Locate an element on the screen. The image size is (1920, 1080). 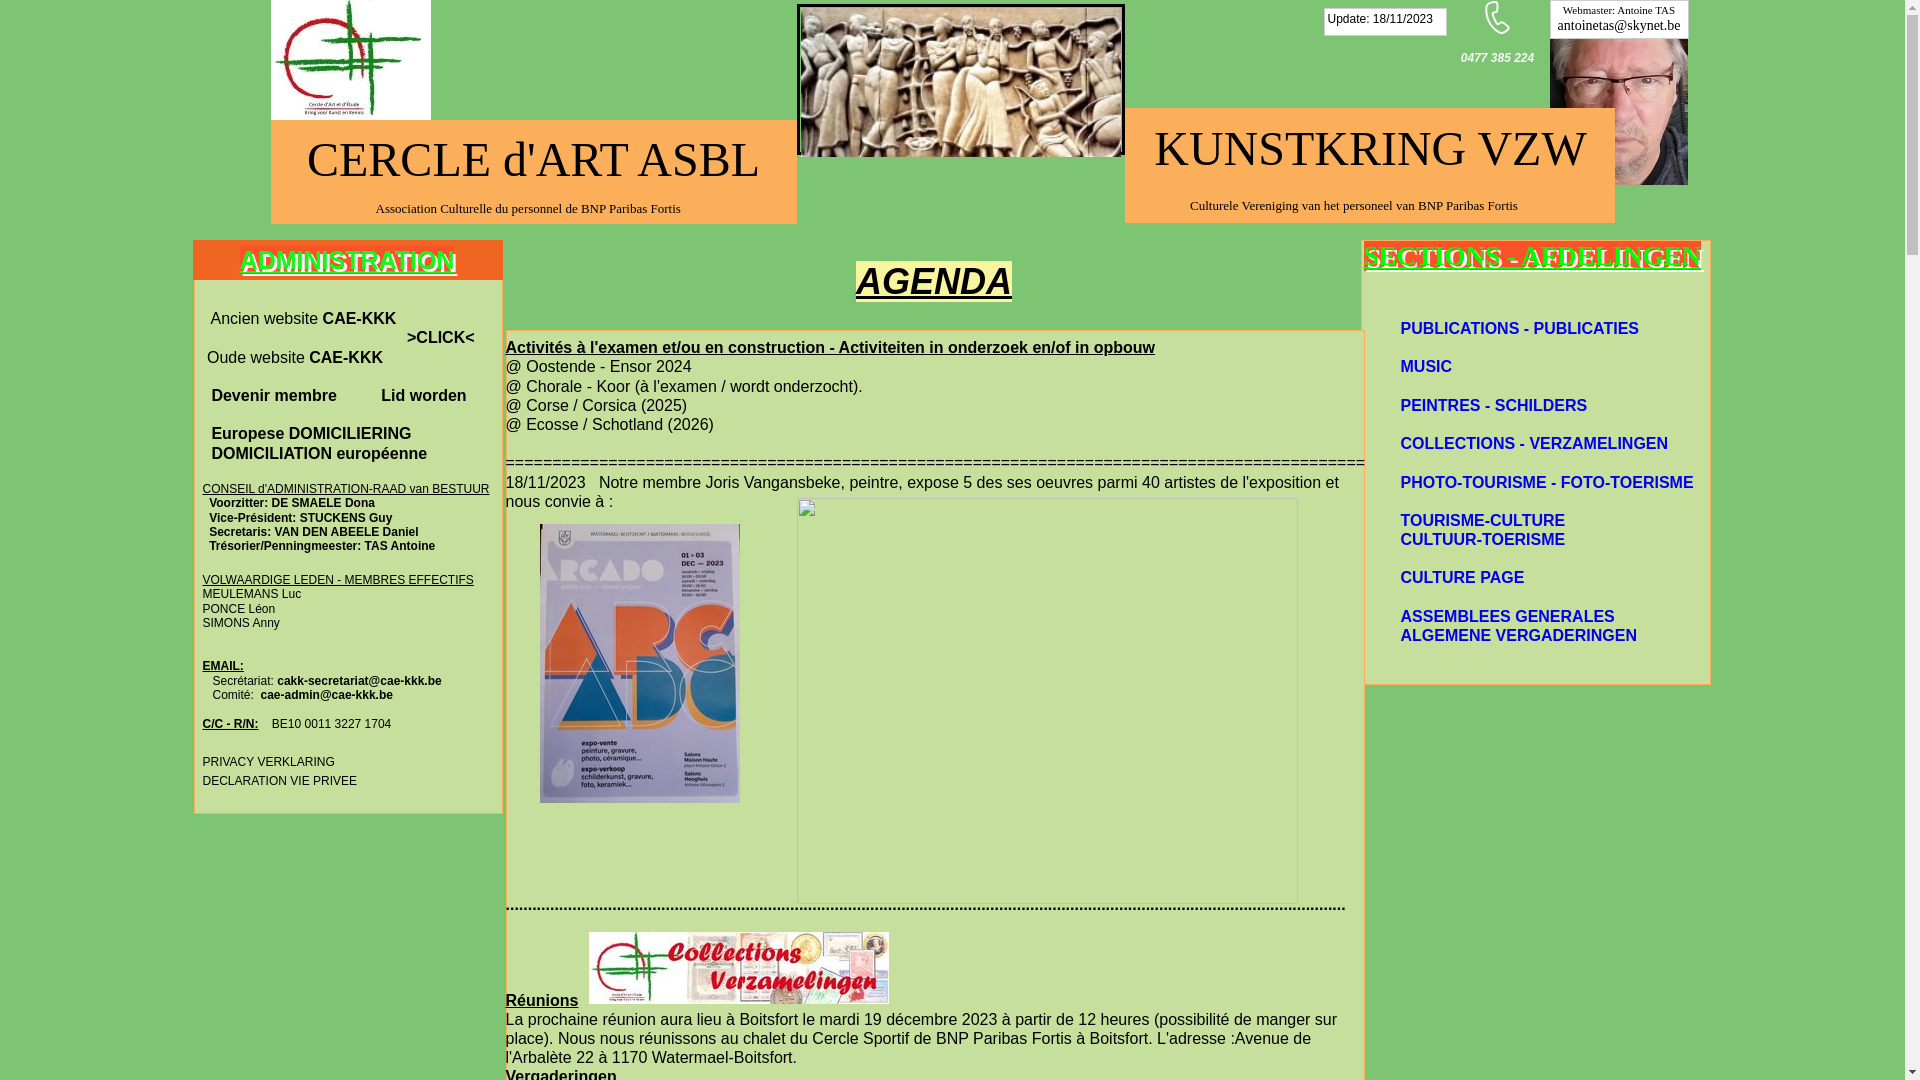
>CLICK< is located at coordinates (441, 338).